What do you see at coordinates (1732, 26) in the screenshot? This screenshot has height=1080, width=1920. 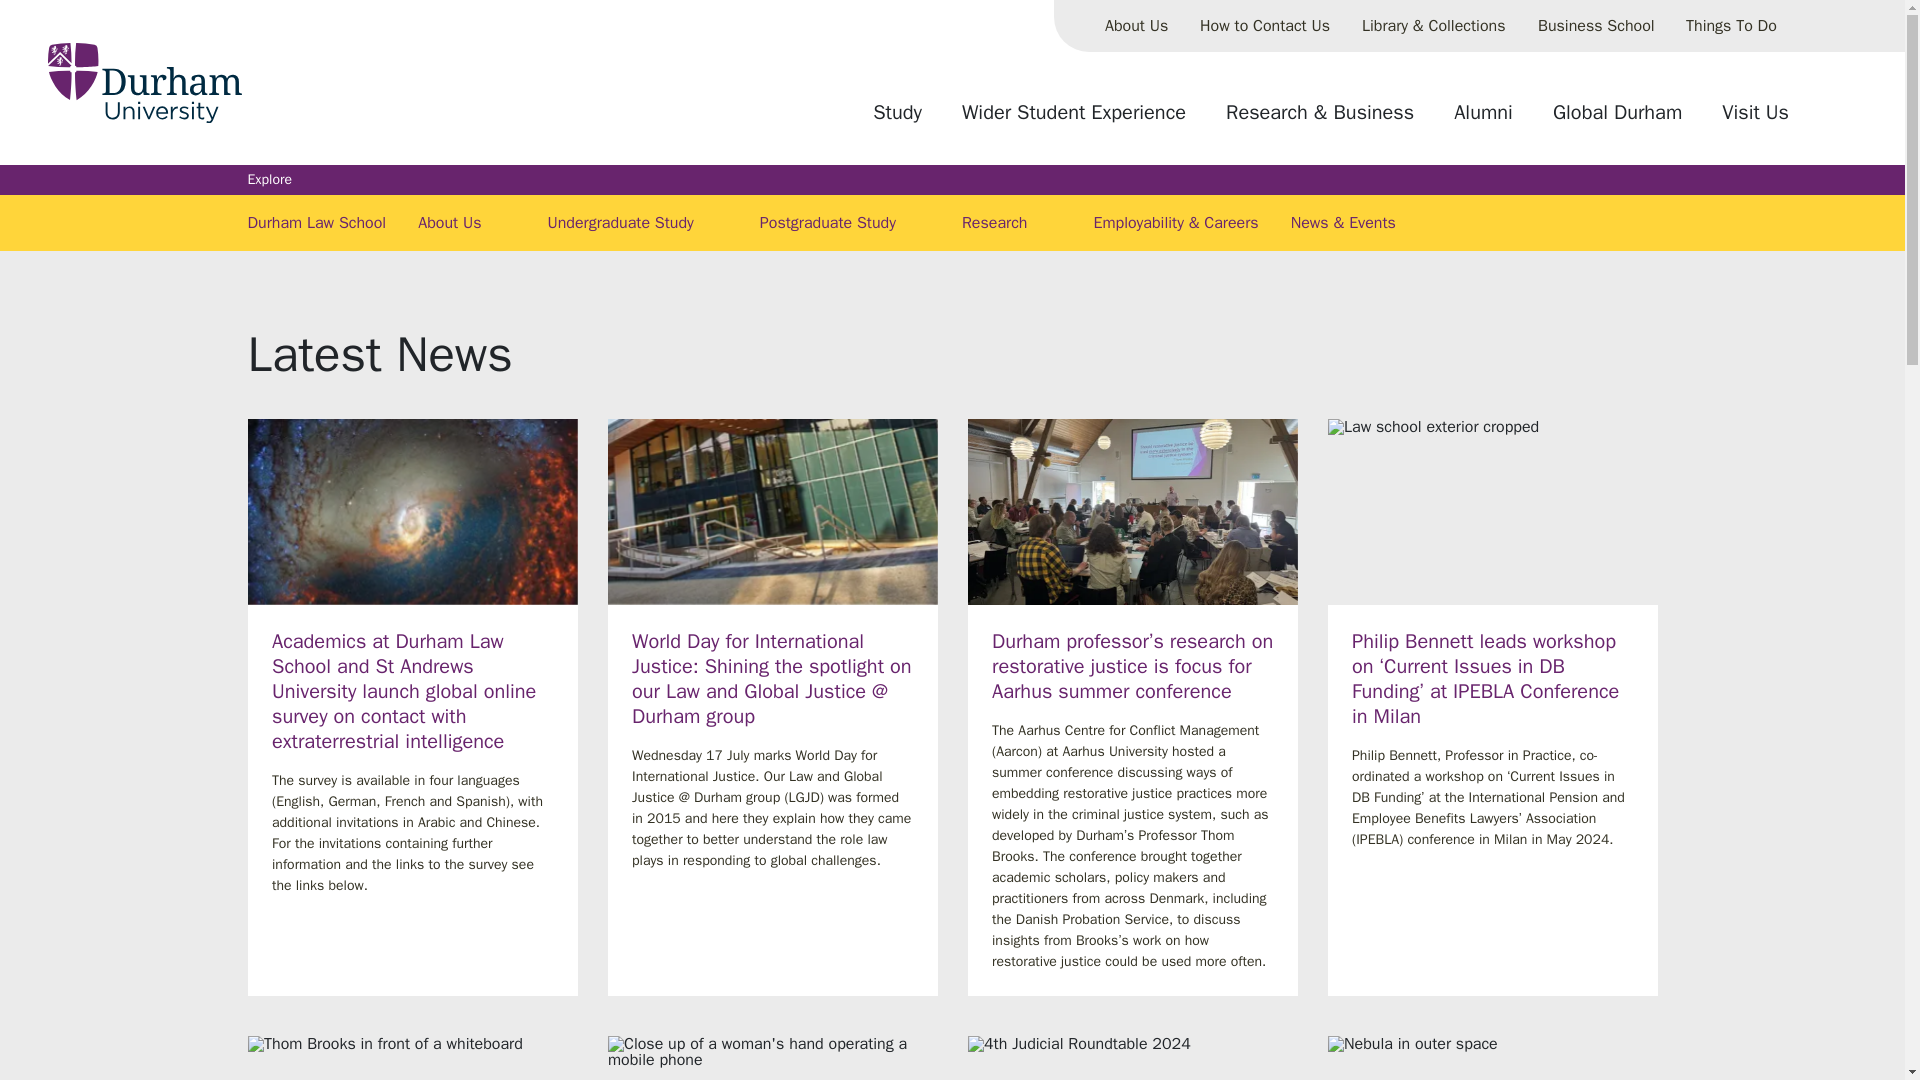 I see `Things To Do` at bounding box center [1732, 26].